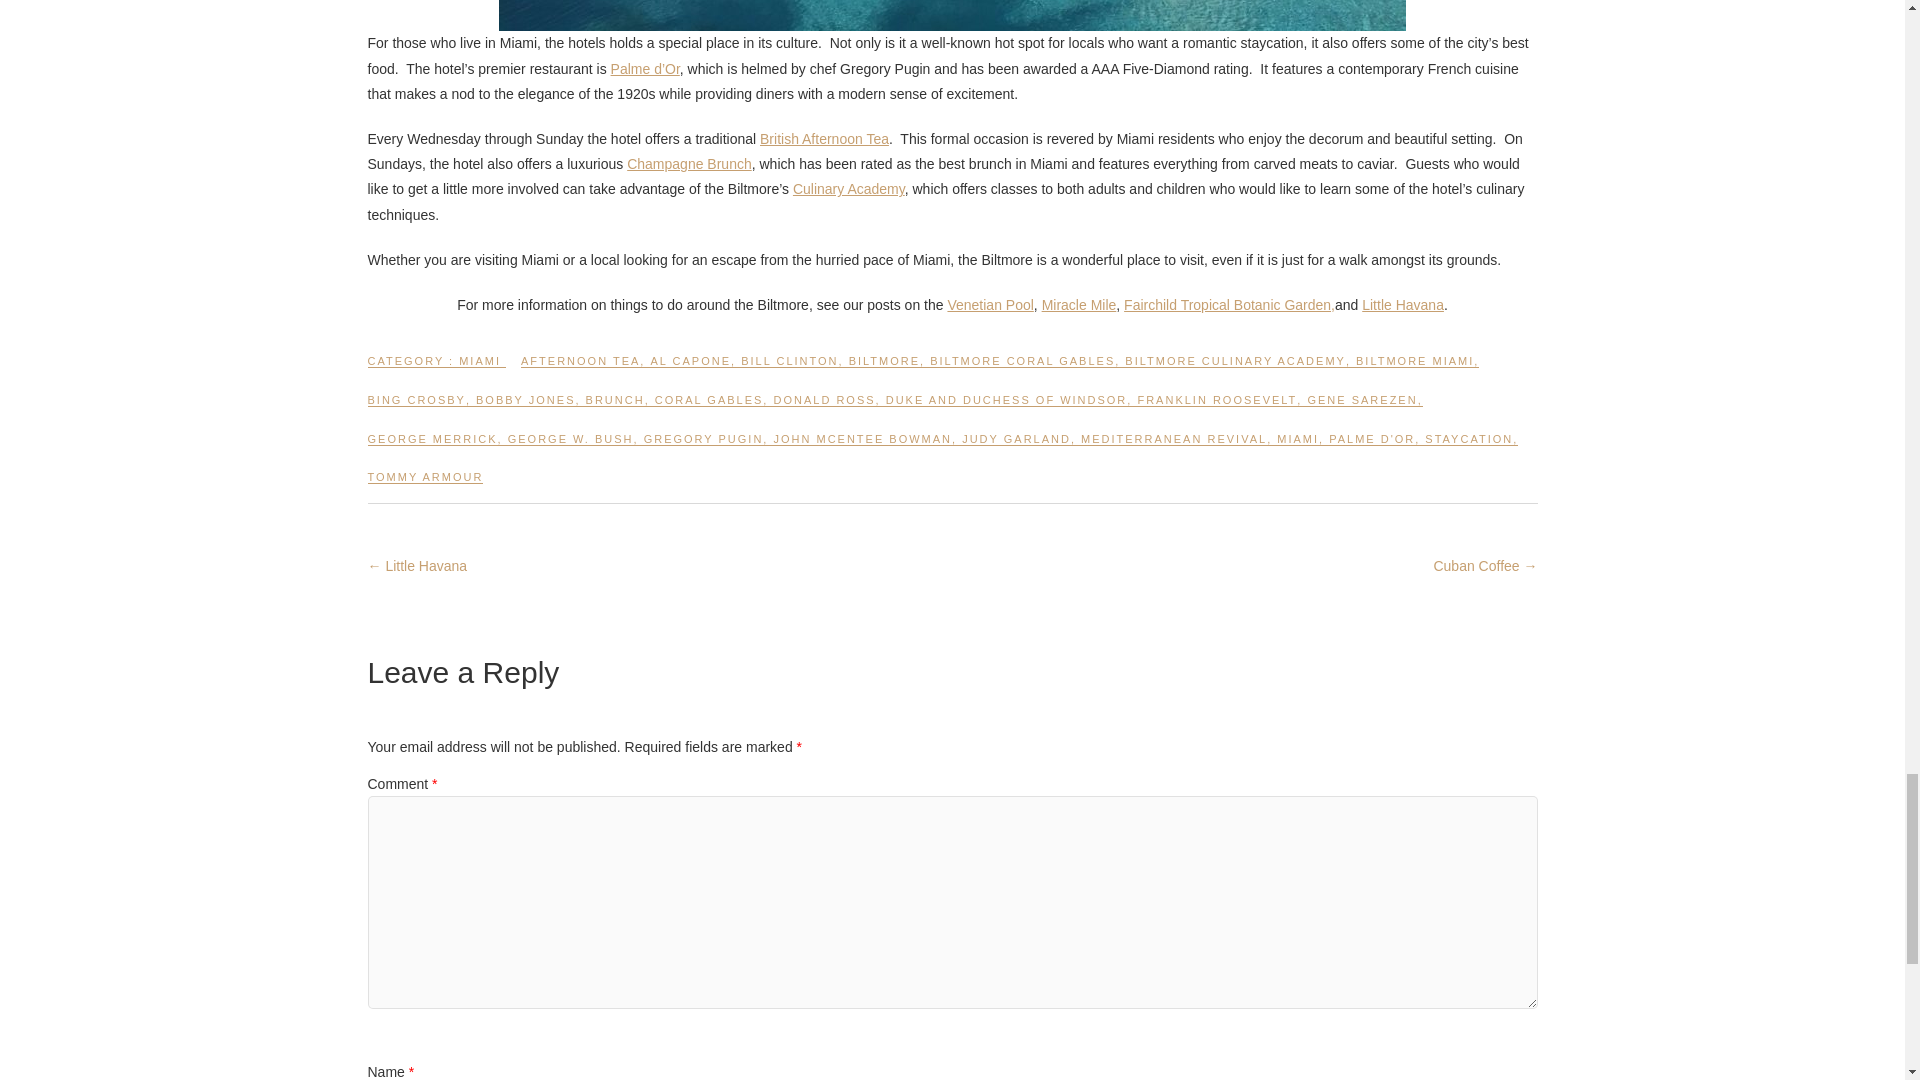  I want to click on AL CAPONE, so click(690, 369).